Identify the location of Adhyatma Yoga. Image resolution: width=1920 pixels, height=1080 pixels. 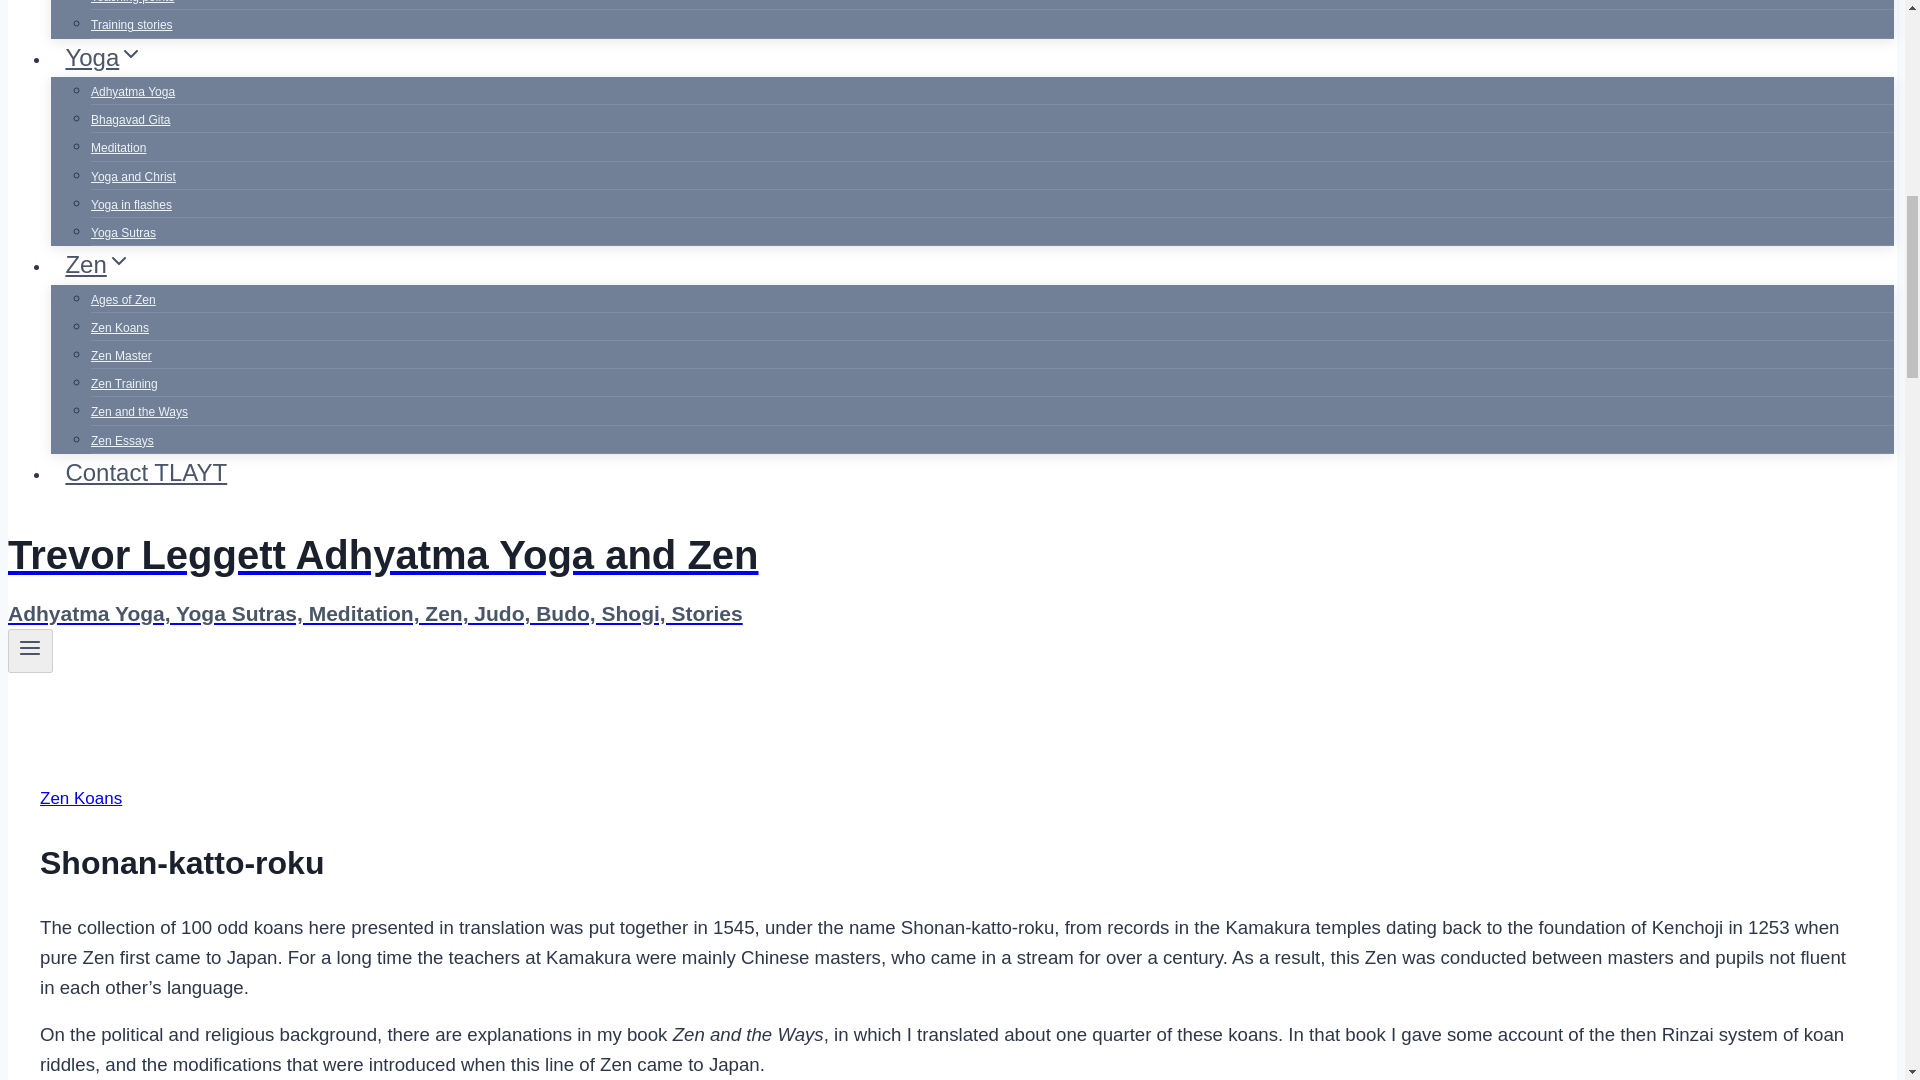
(132, 92).